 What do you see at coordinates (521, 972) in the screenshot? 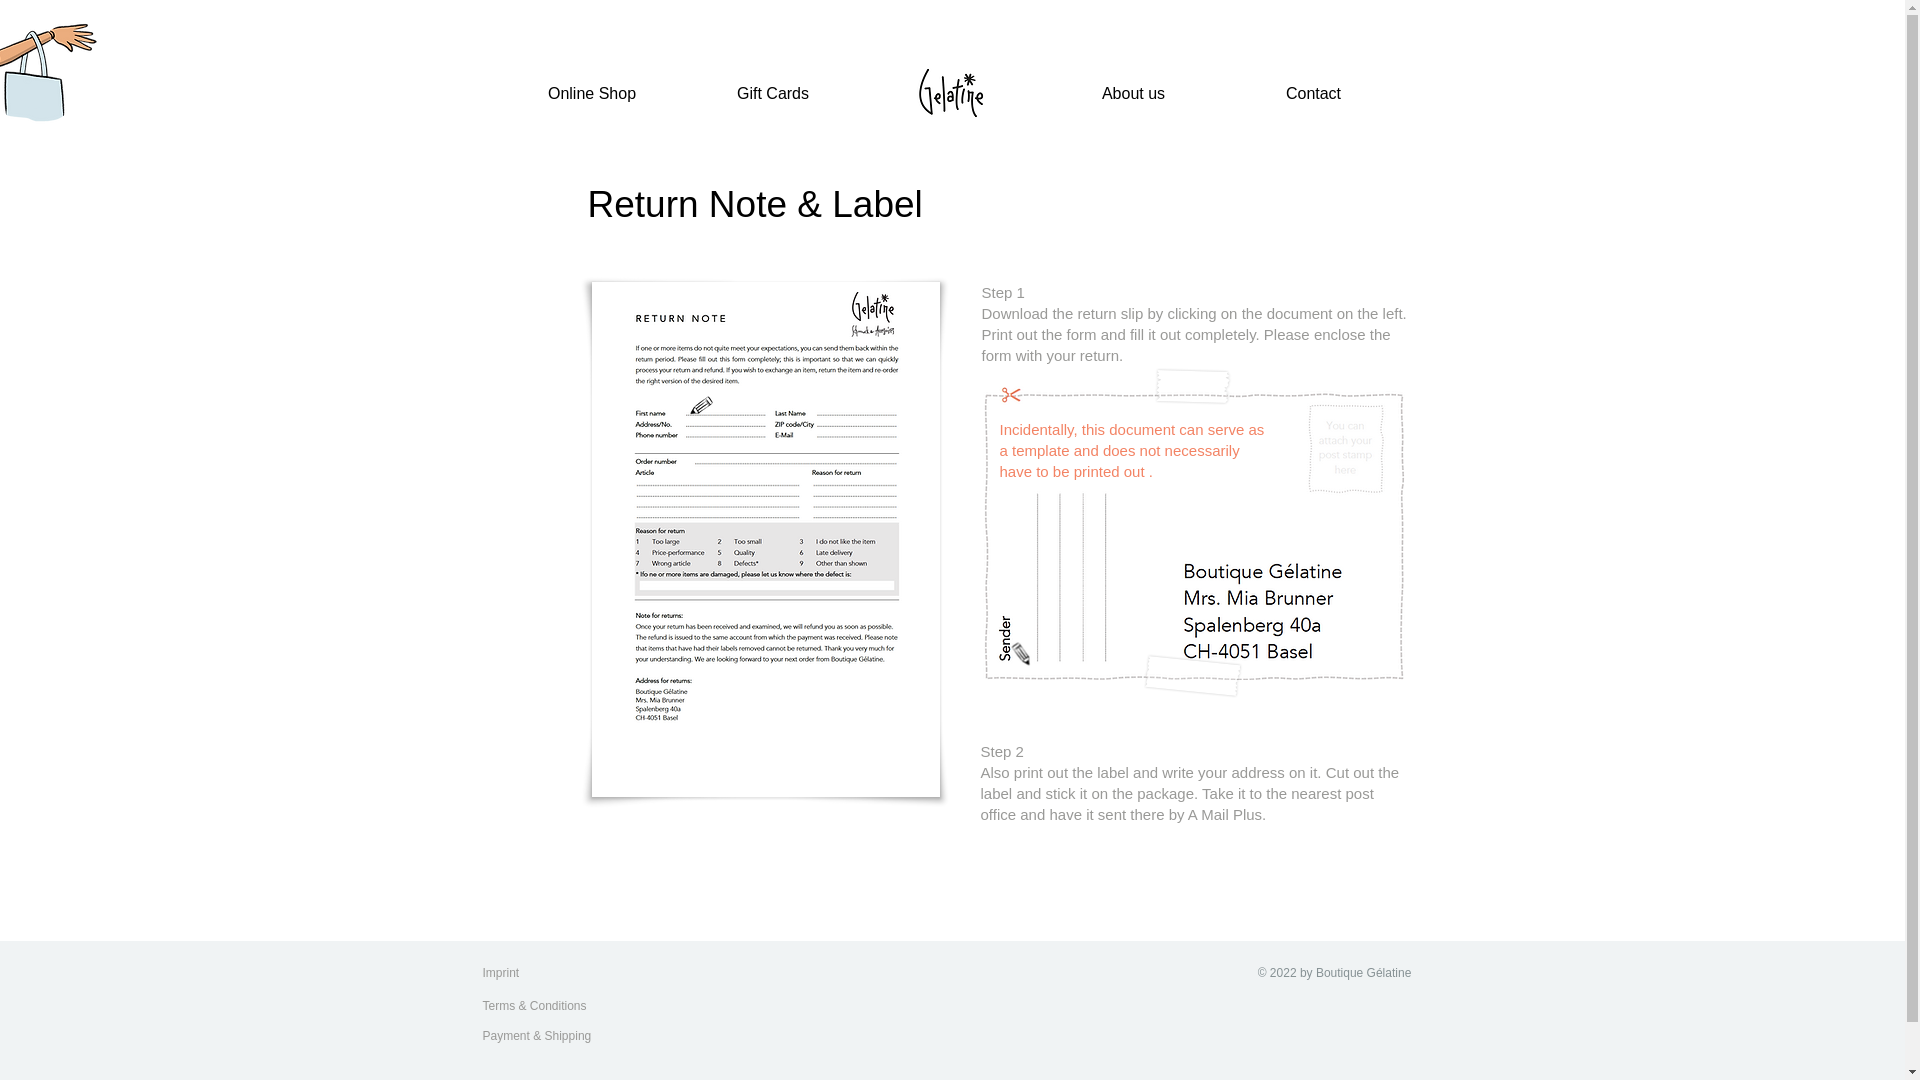
I see `Imprint` at bounding box center [521, 972].